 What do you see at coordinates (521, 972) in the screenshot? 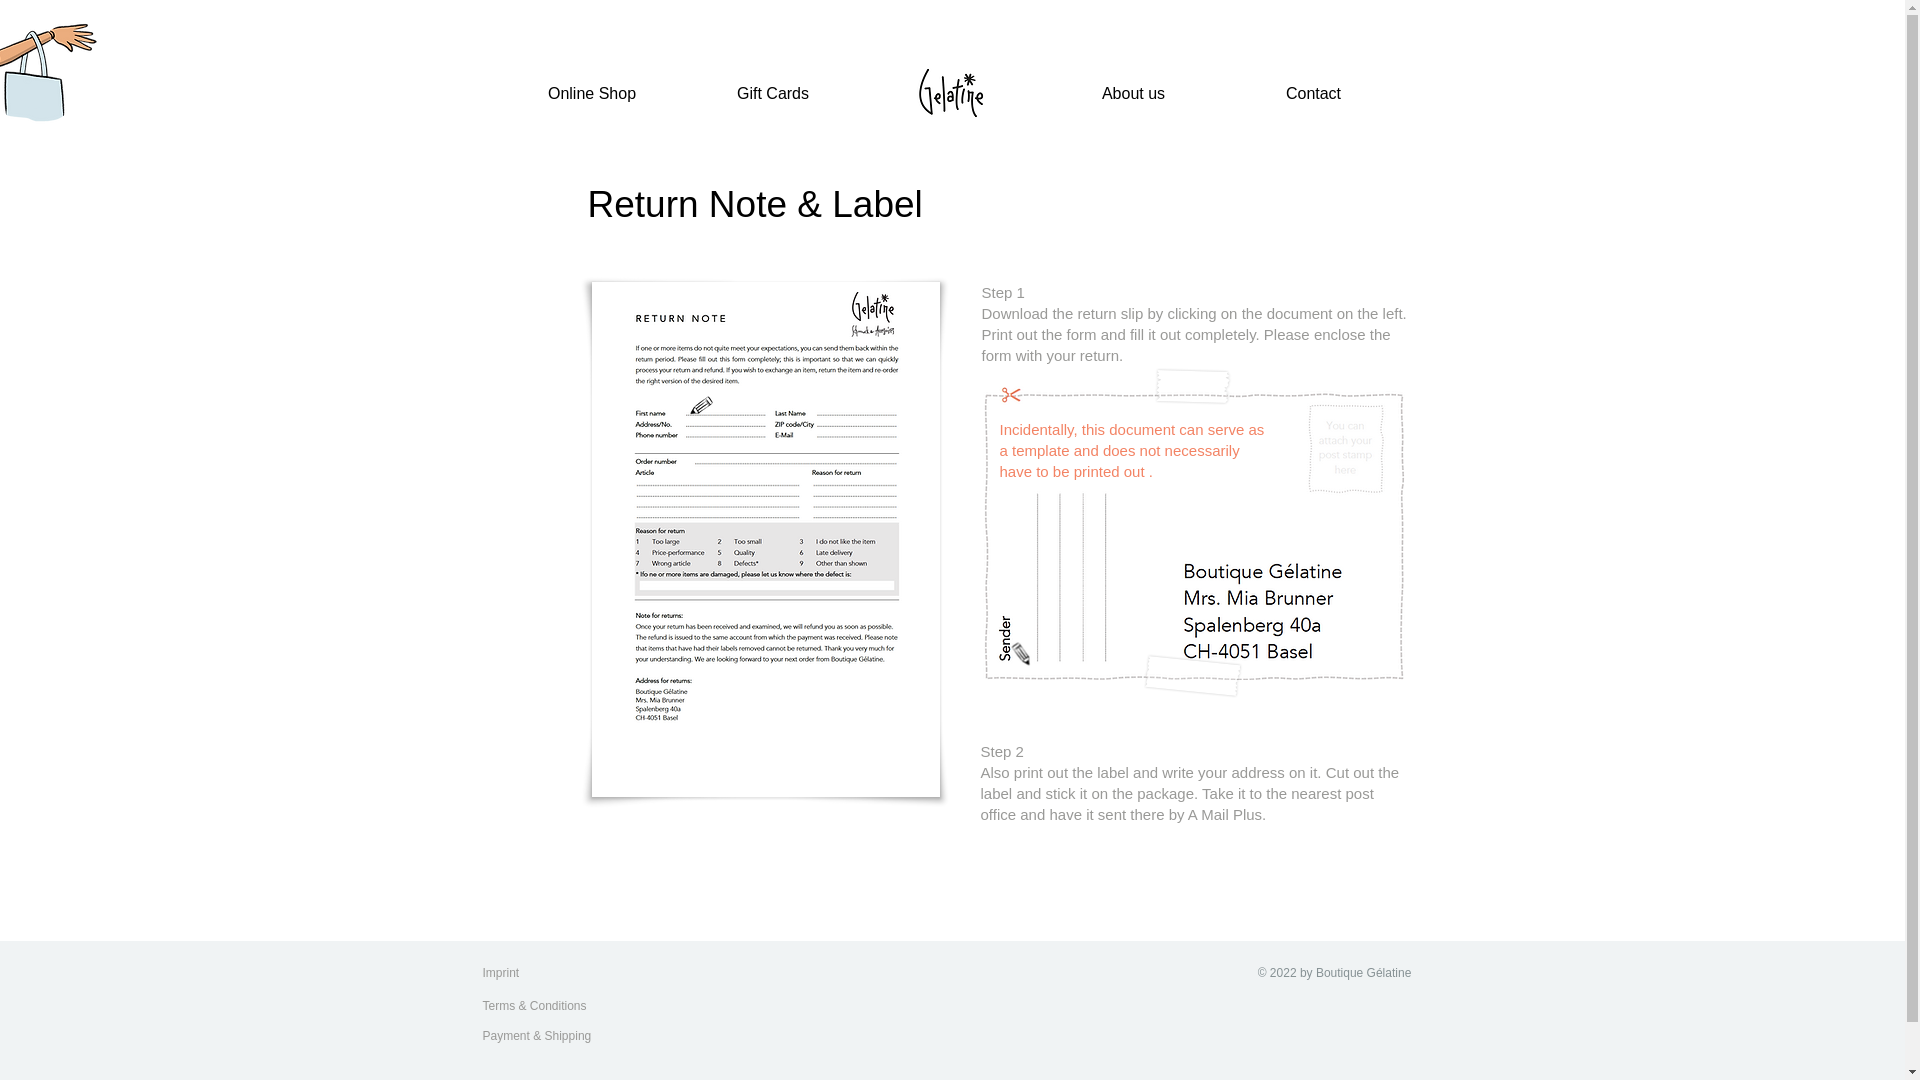
I see `Imprint` at bounding box center [521, 972].